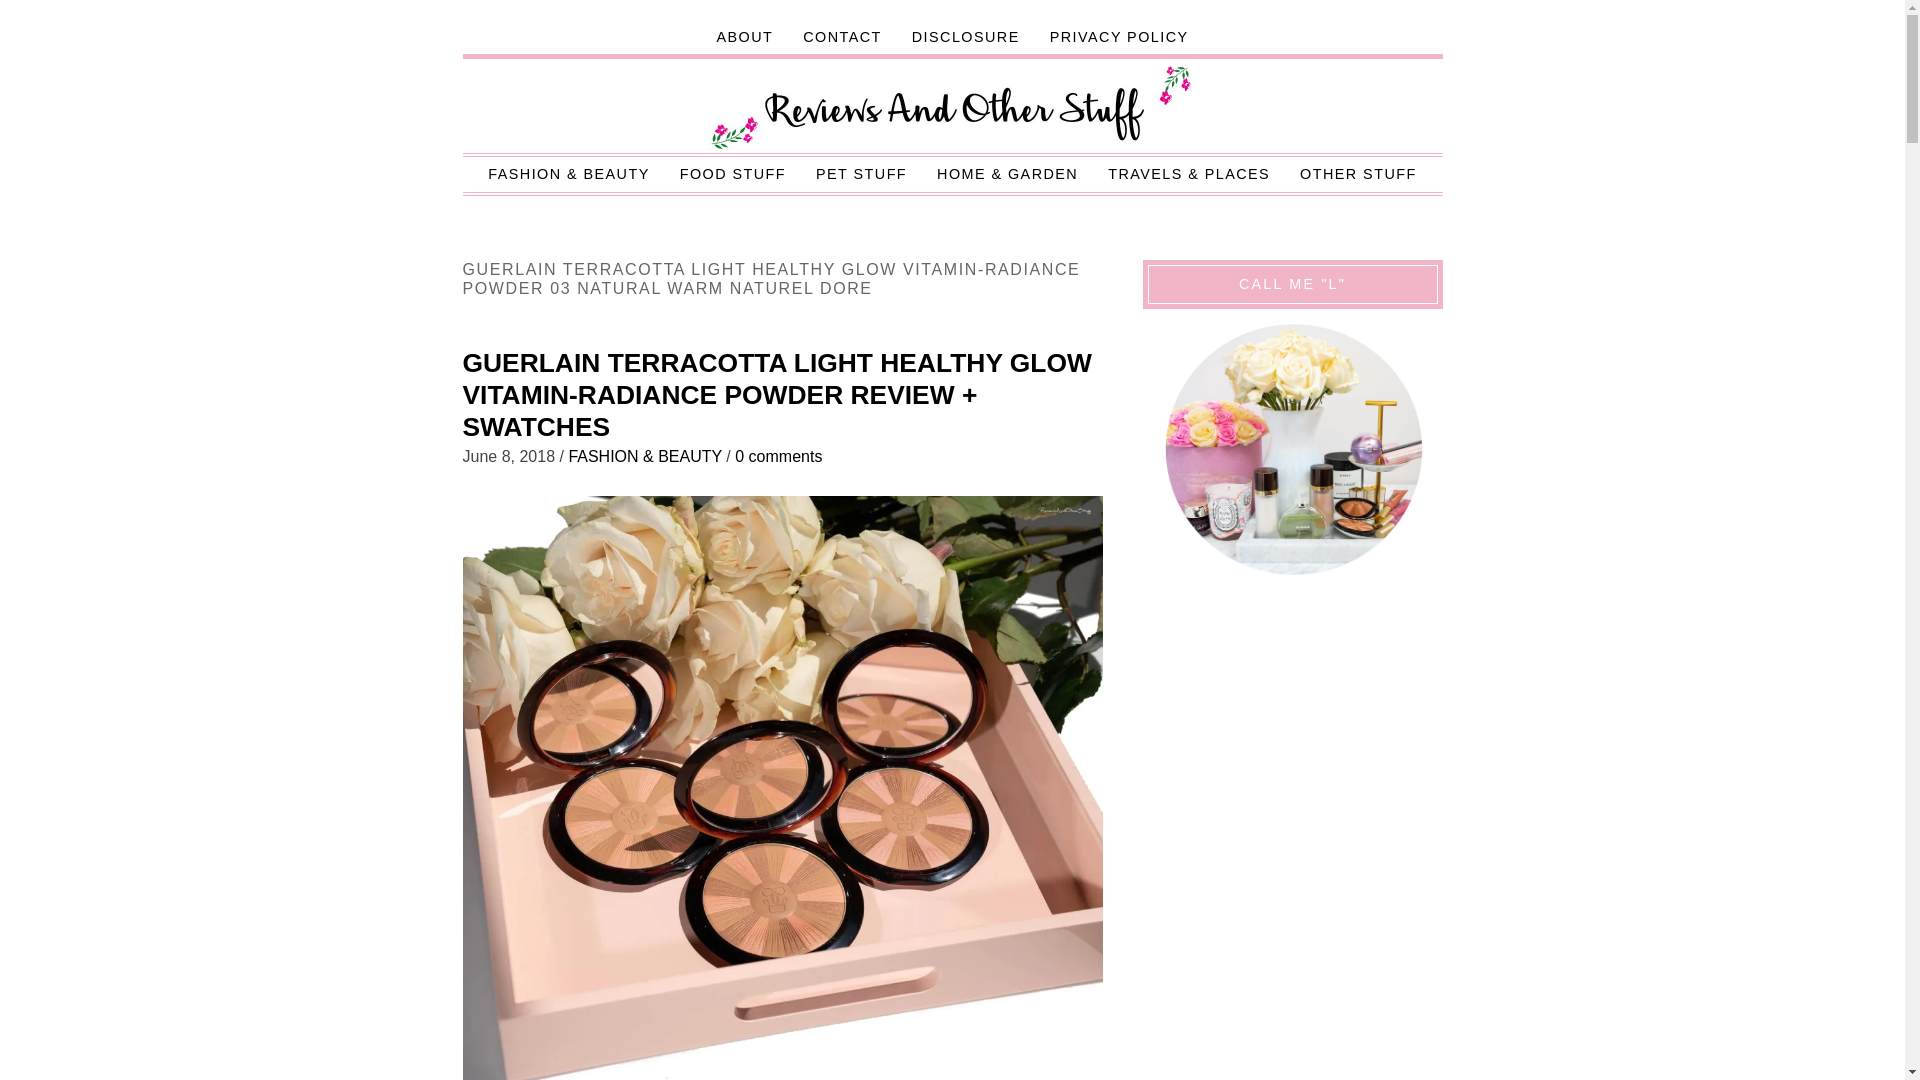  What do you see at coordinates (778, 456) in the screenshot?
I see `0 comments` at bounding box center [778, 456].